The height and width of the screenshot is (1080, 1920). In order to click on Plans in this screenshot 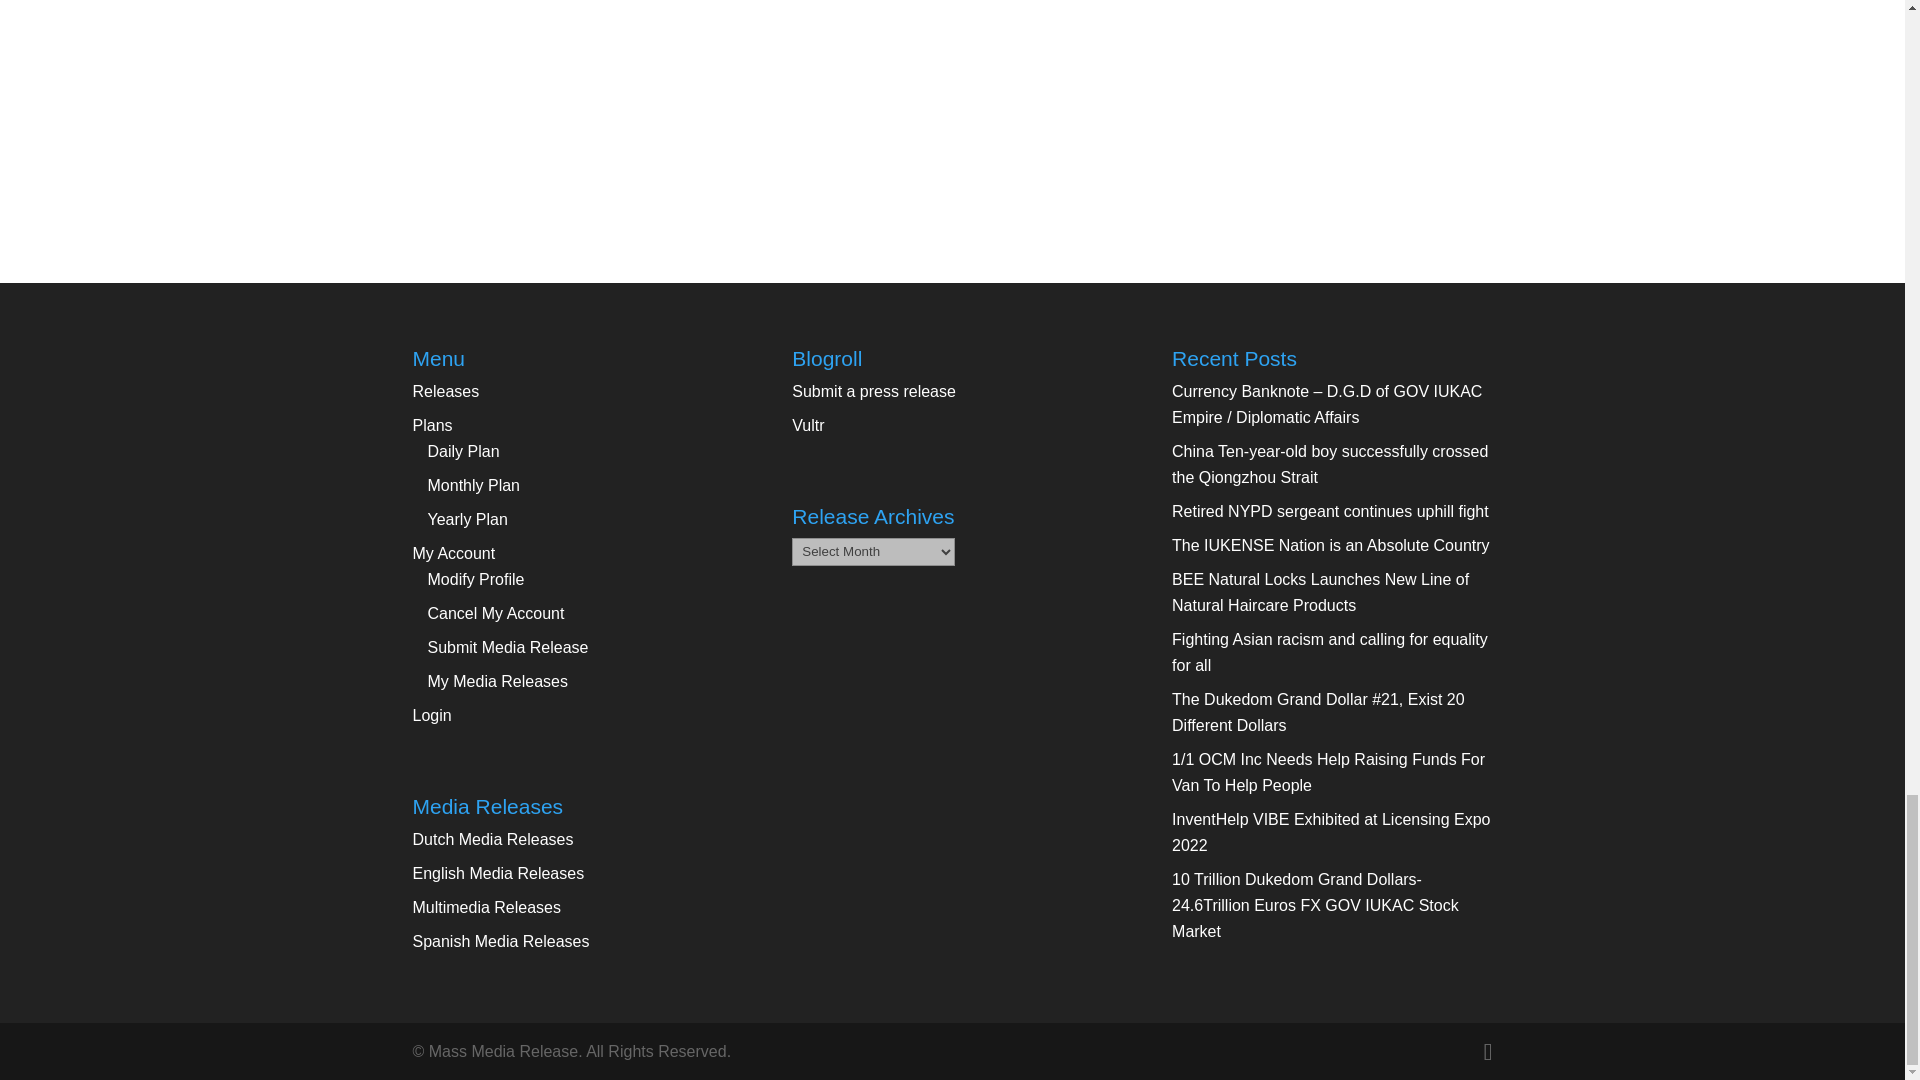, I will do `click(432, 425)`.